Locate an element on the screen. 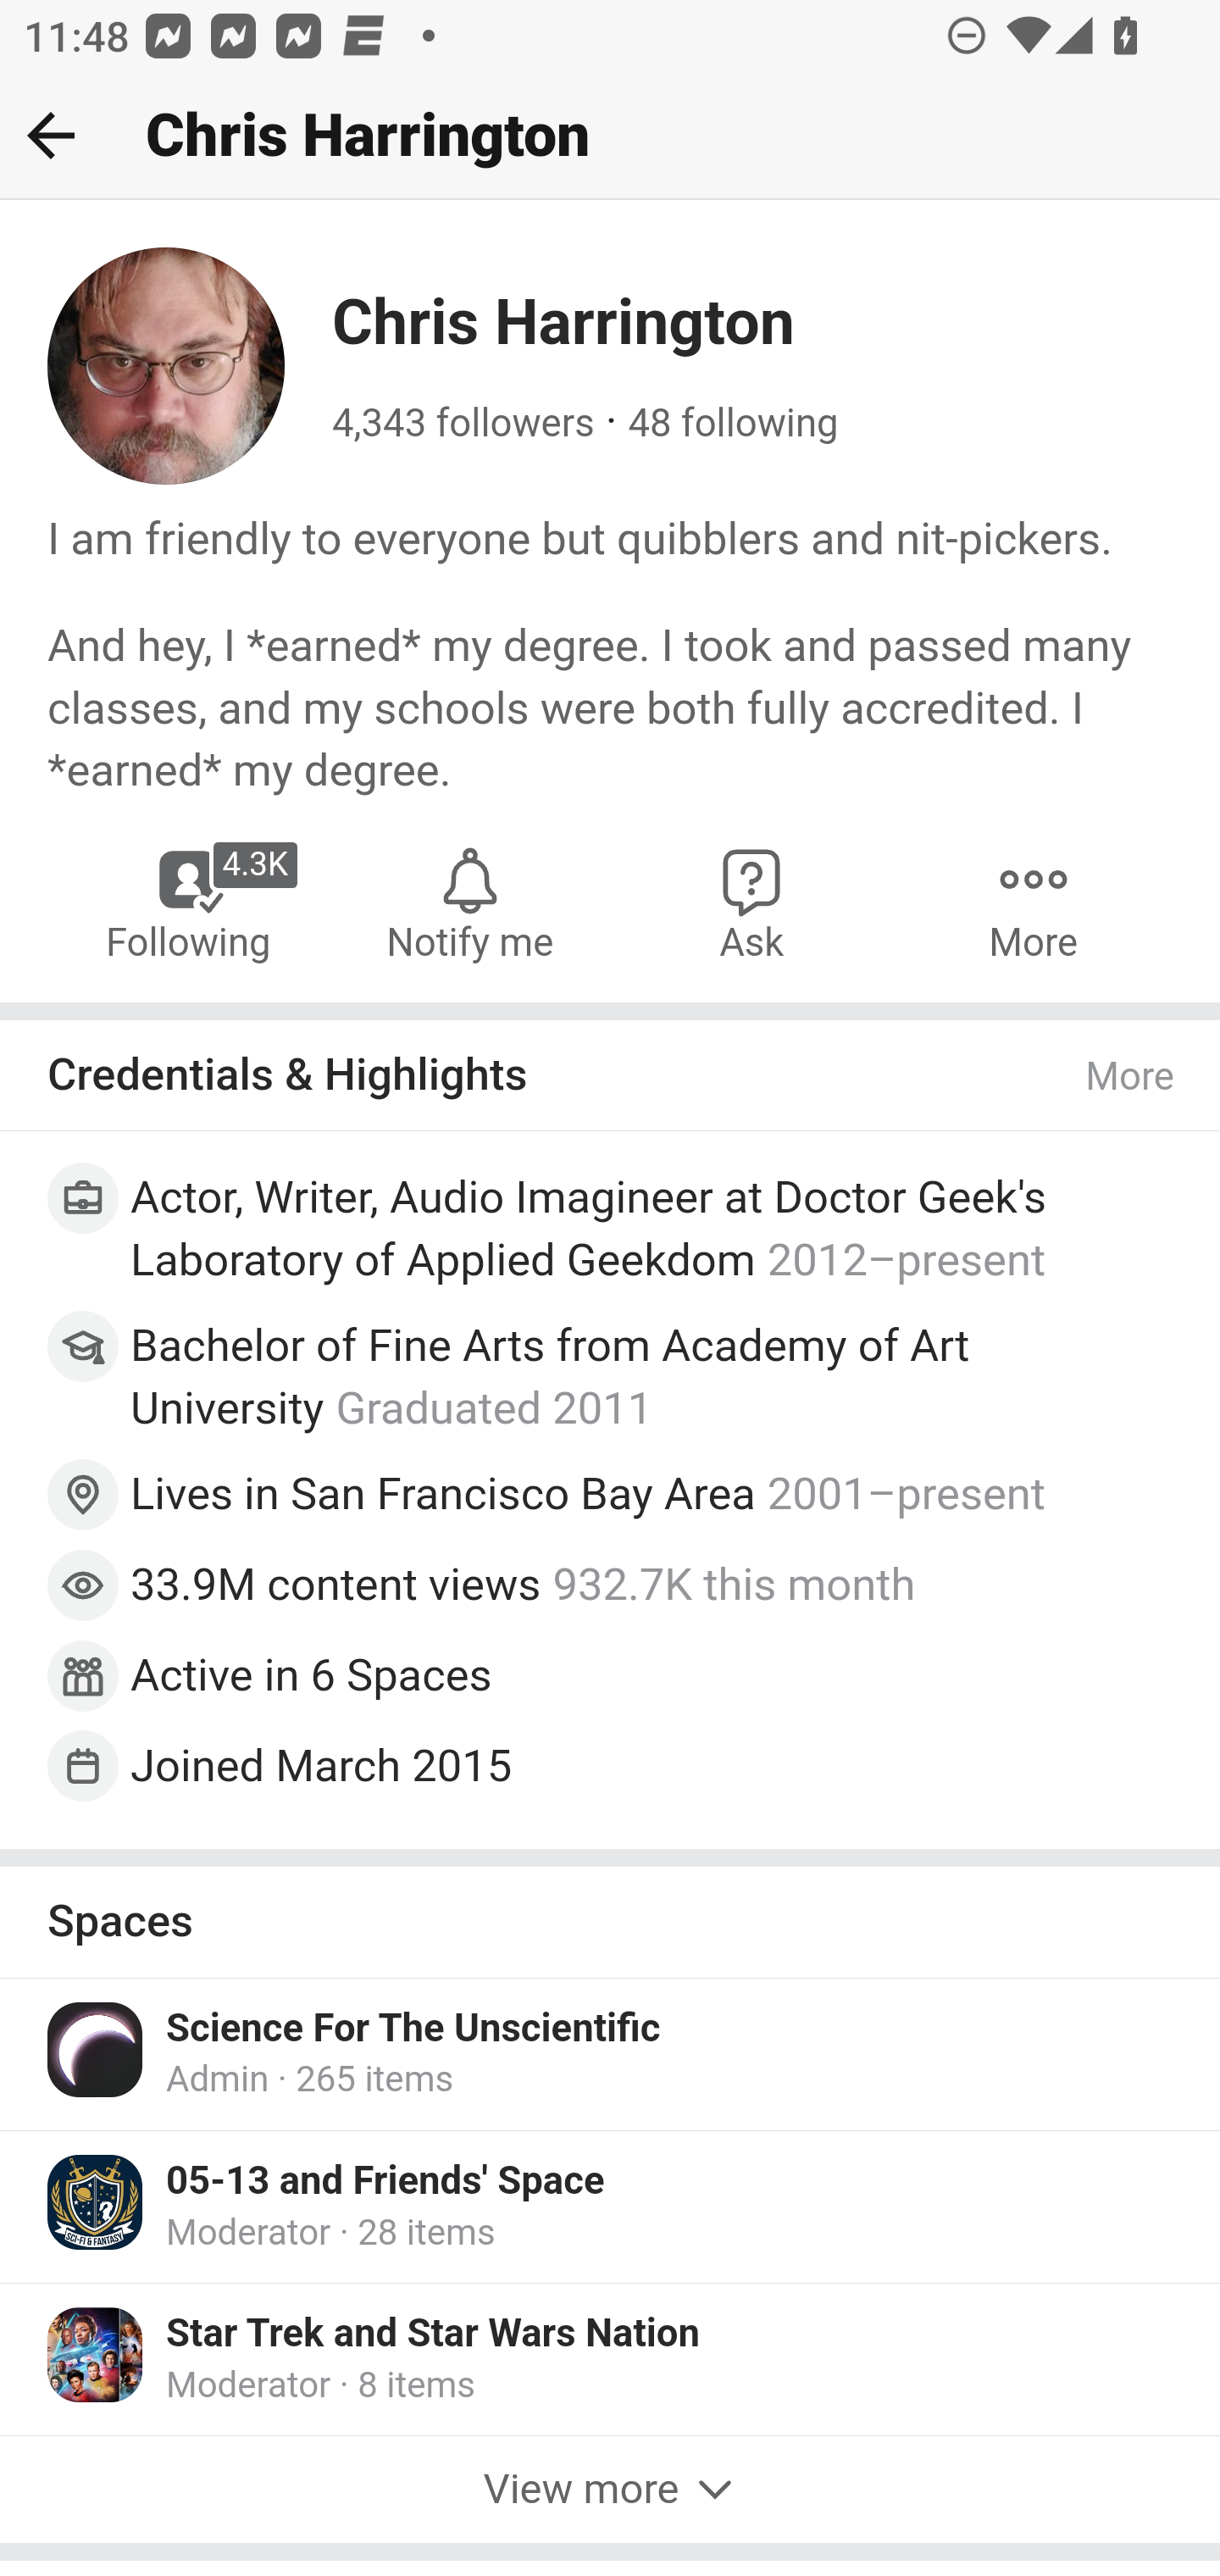  Ask is located at coordinates (752, 902).